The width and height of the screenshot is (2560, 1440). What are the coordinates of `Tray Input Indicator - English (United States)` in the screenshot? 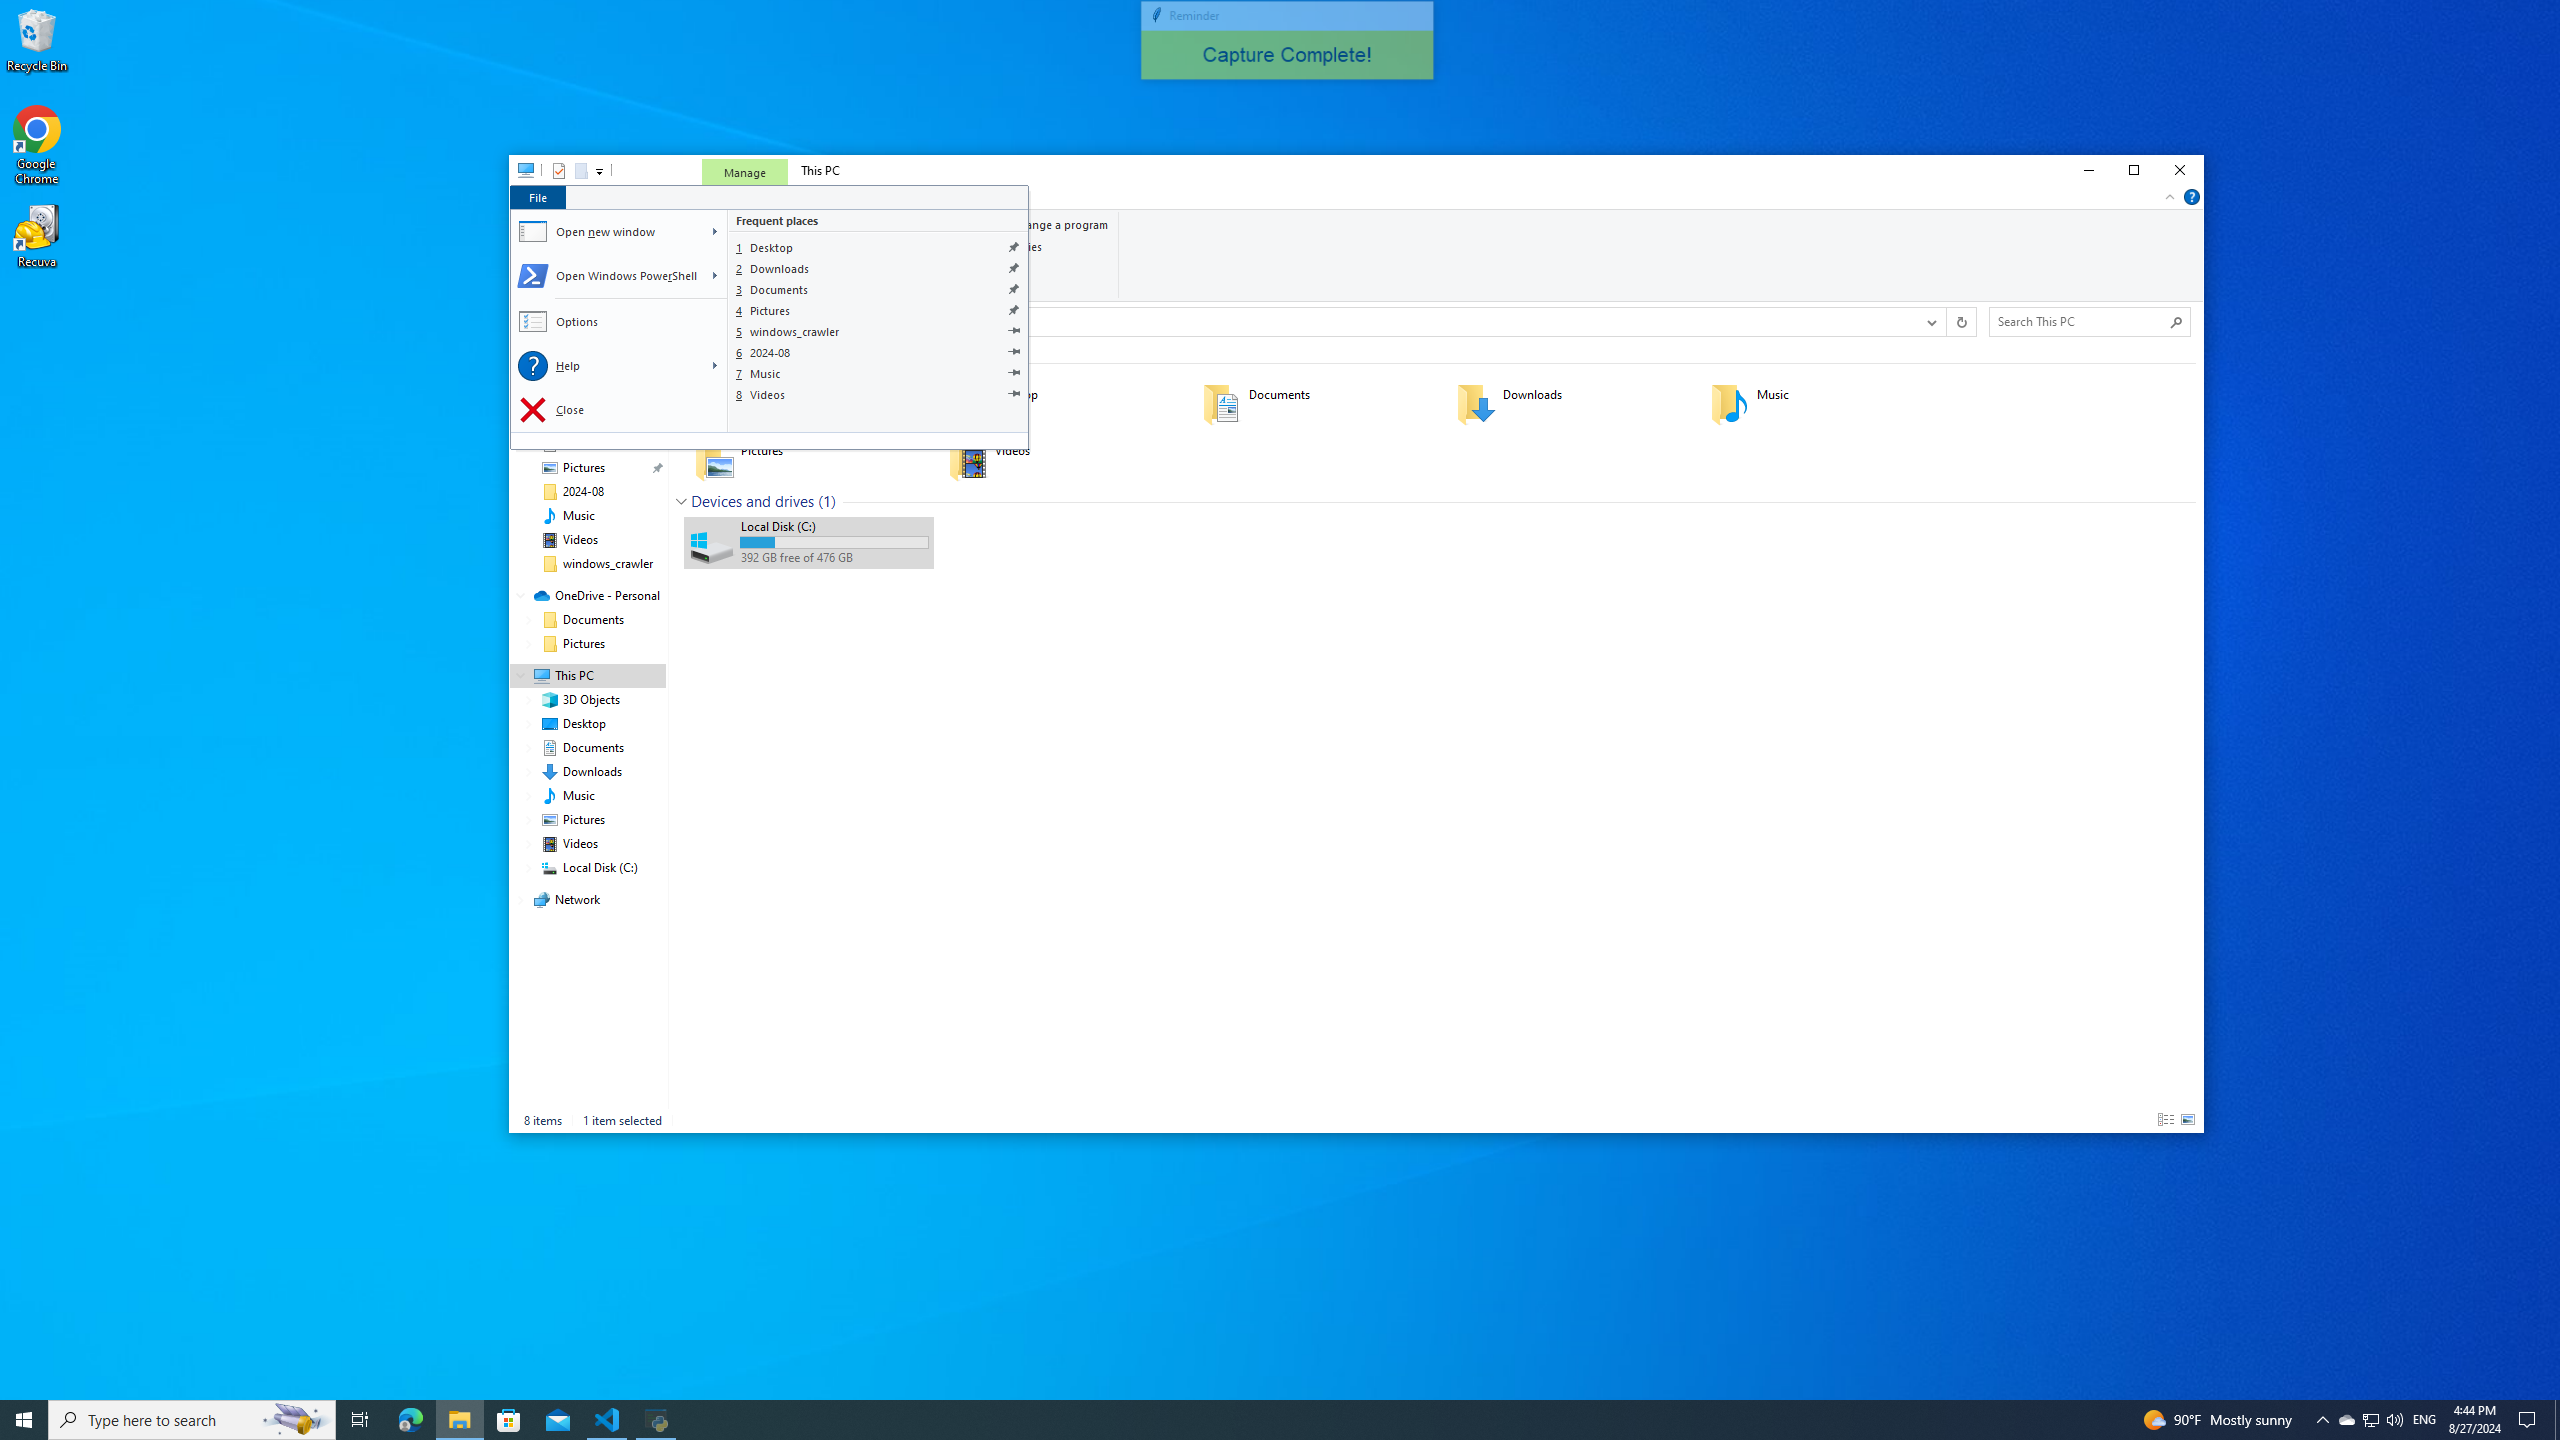 It's located at (2424, 1420).